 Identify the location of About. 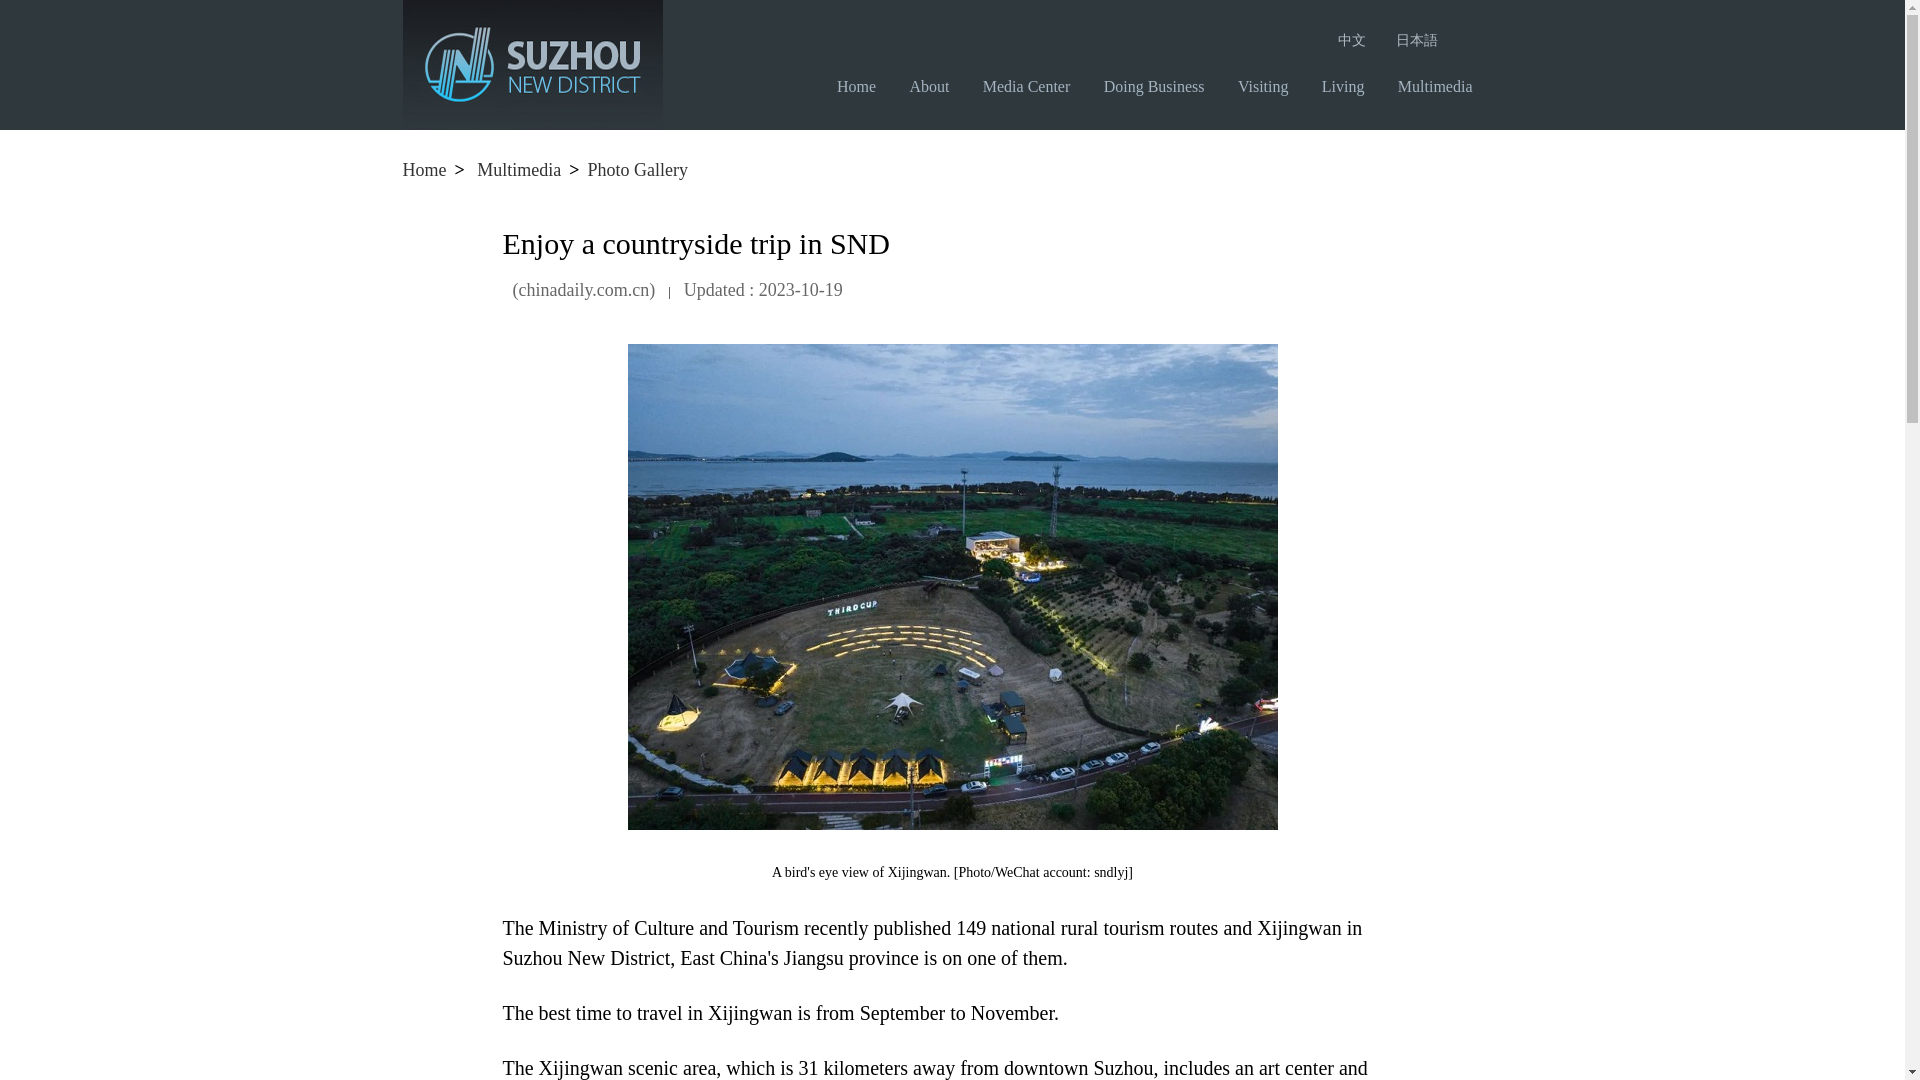
(936, 86).